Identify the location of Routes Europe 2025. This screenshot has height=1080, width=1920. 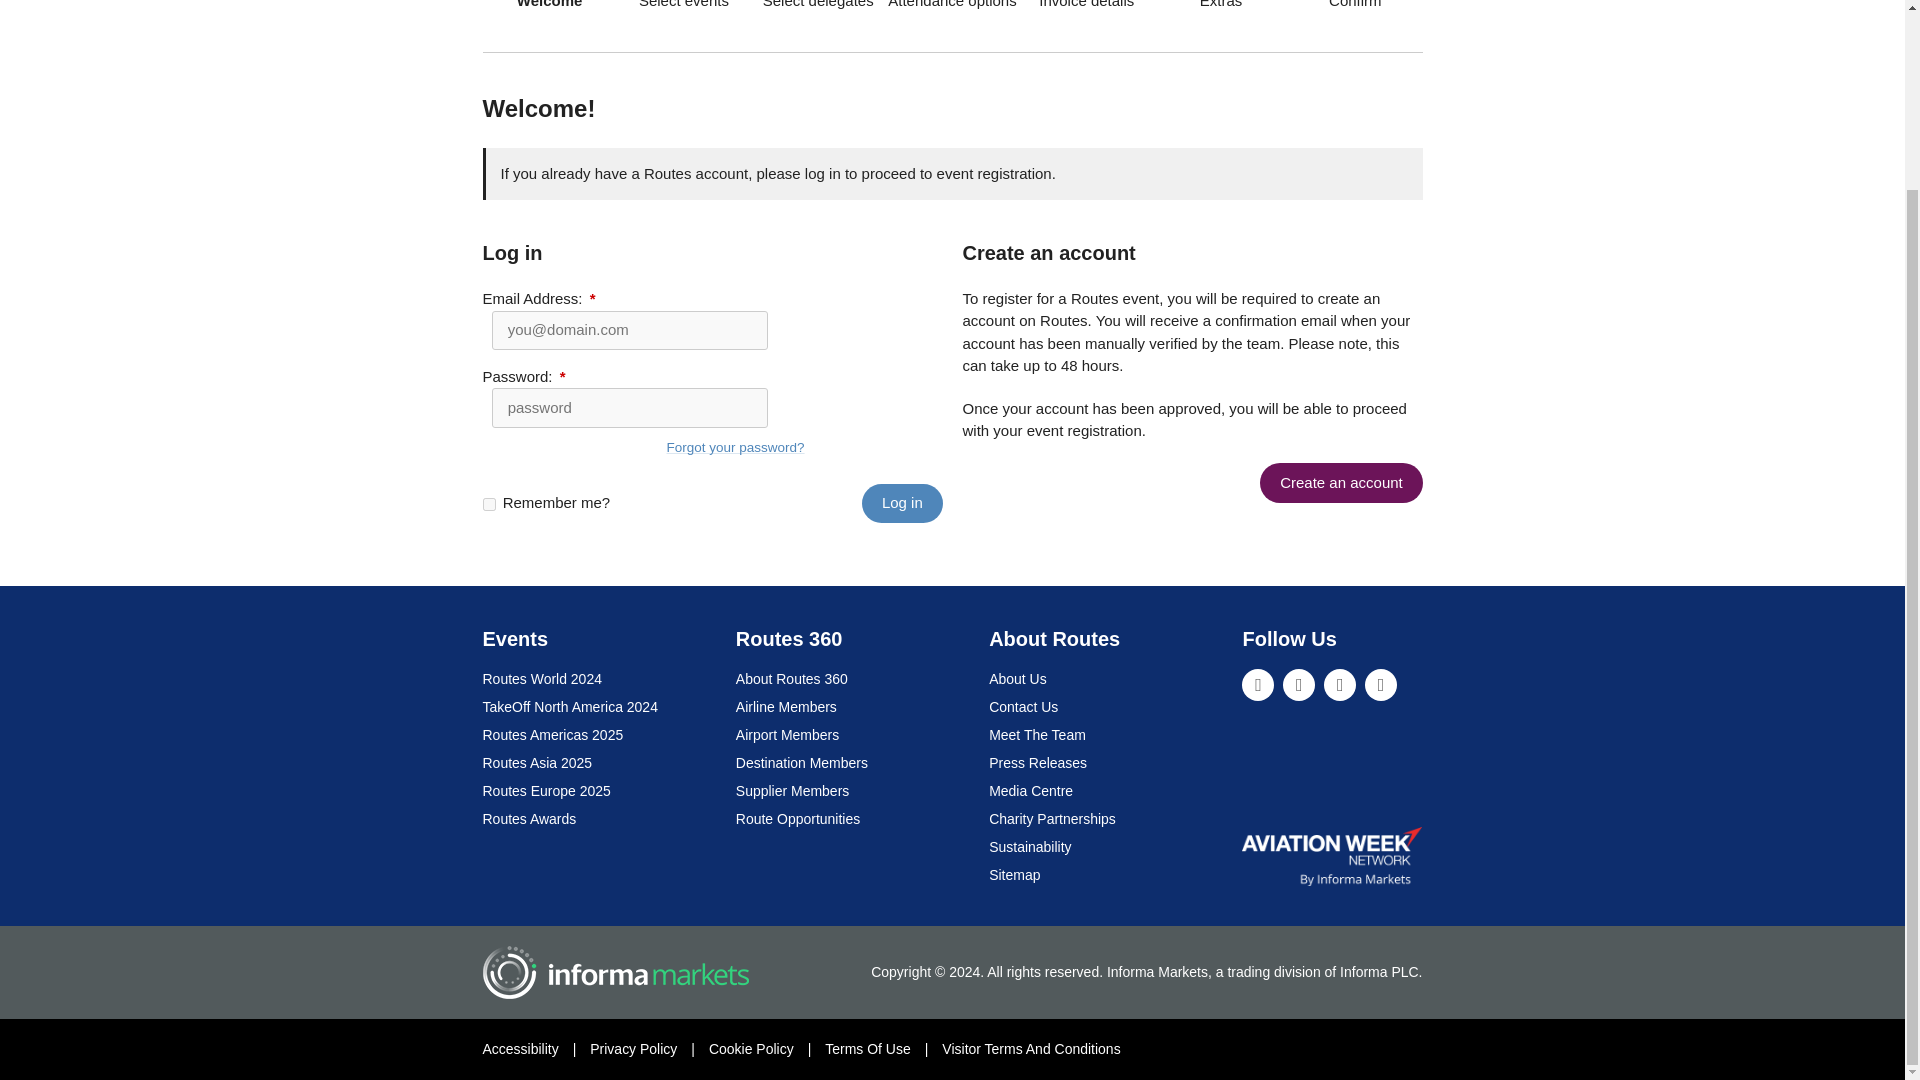
(546, 791).